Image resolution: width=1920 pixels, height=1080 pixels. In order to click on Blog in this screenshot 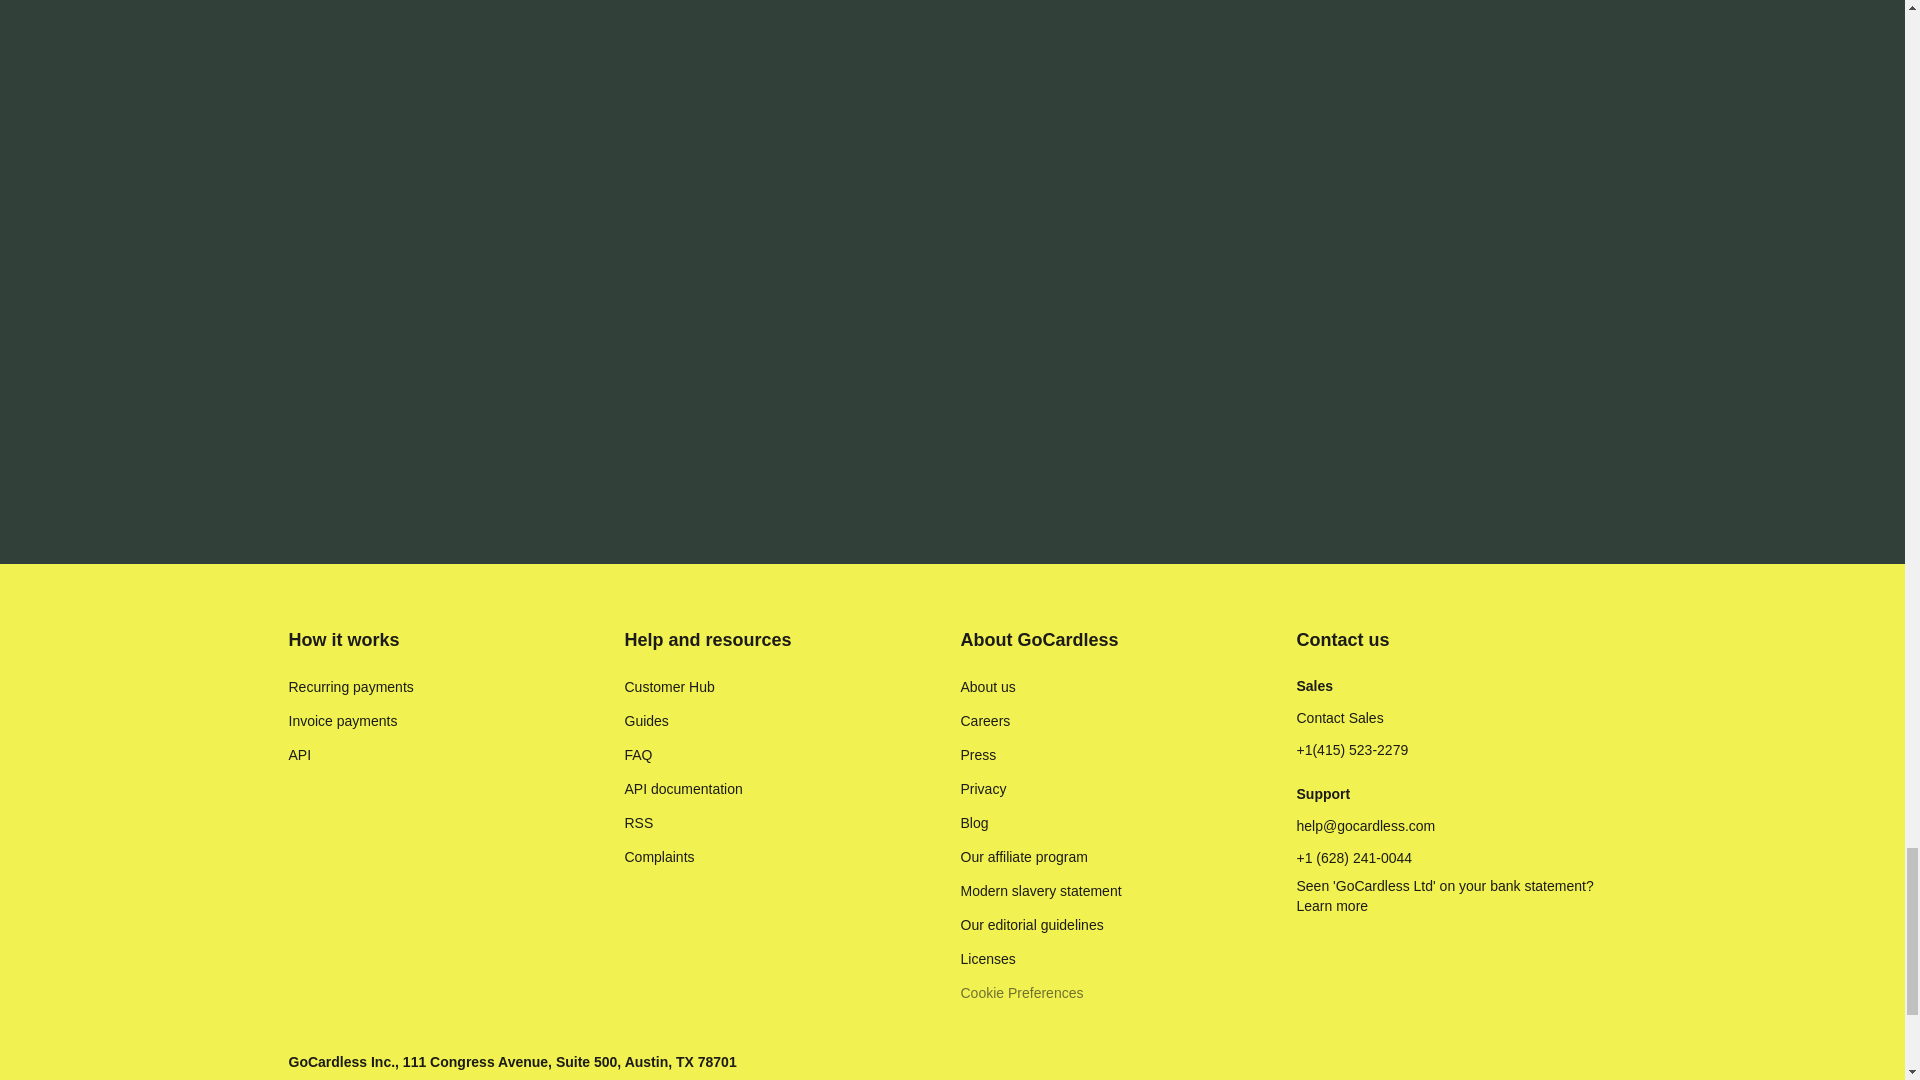, I will do `click(974, 822)`.